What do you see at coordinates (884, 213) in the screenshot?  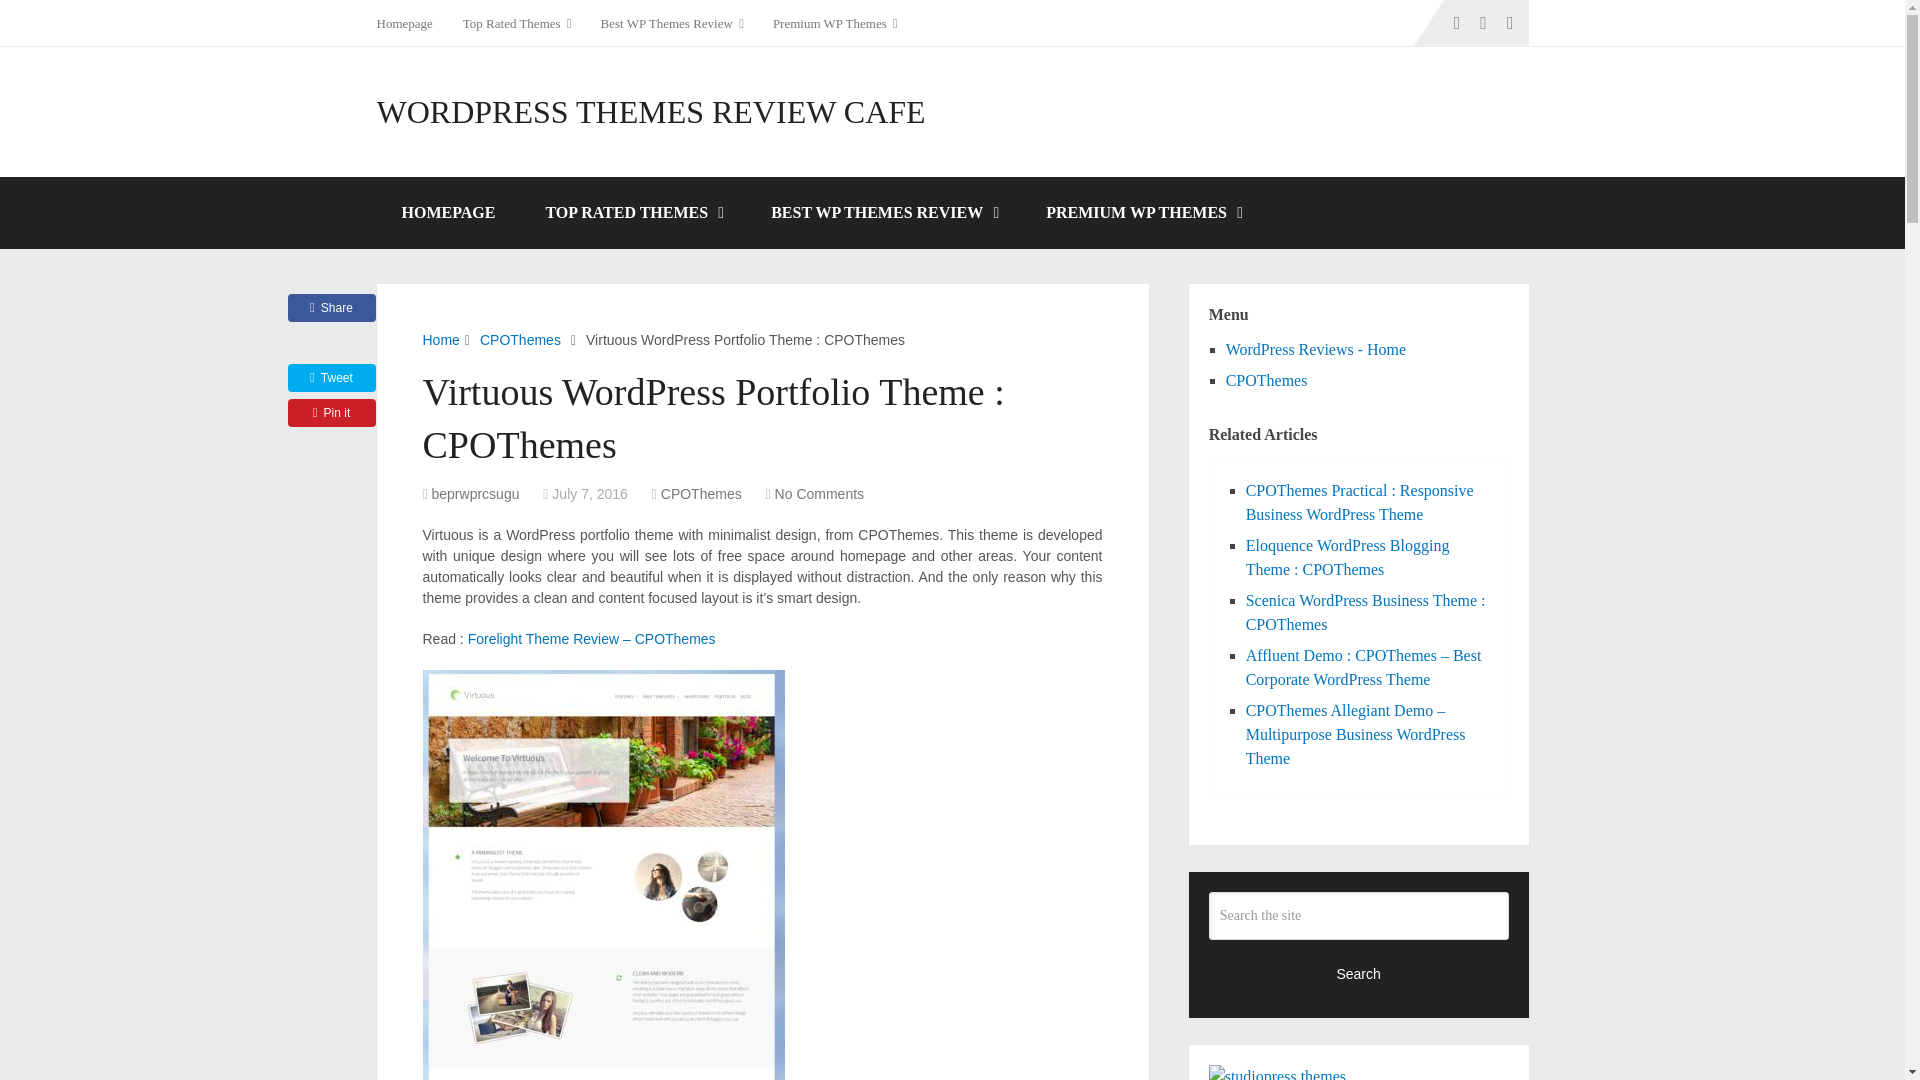 I see `BEST WP THEMES REVIEW` at bounding box center [884, 213].